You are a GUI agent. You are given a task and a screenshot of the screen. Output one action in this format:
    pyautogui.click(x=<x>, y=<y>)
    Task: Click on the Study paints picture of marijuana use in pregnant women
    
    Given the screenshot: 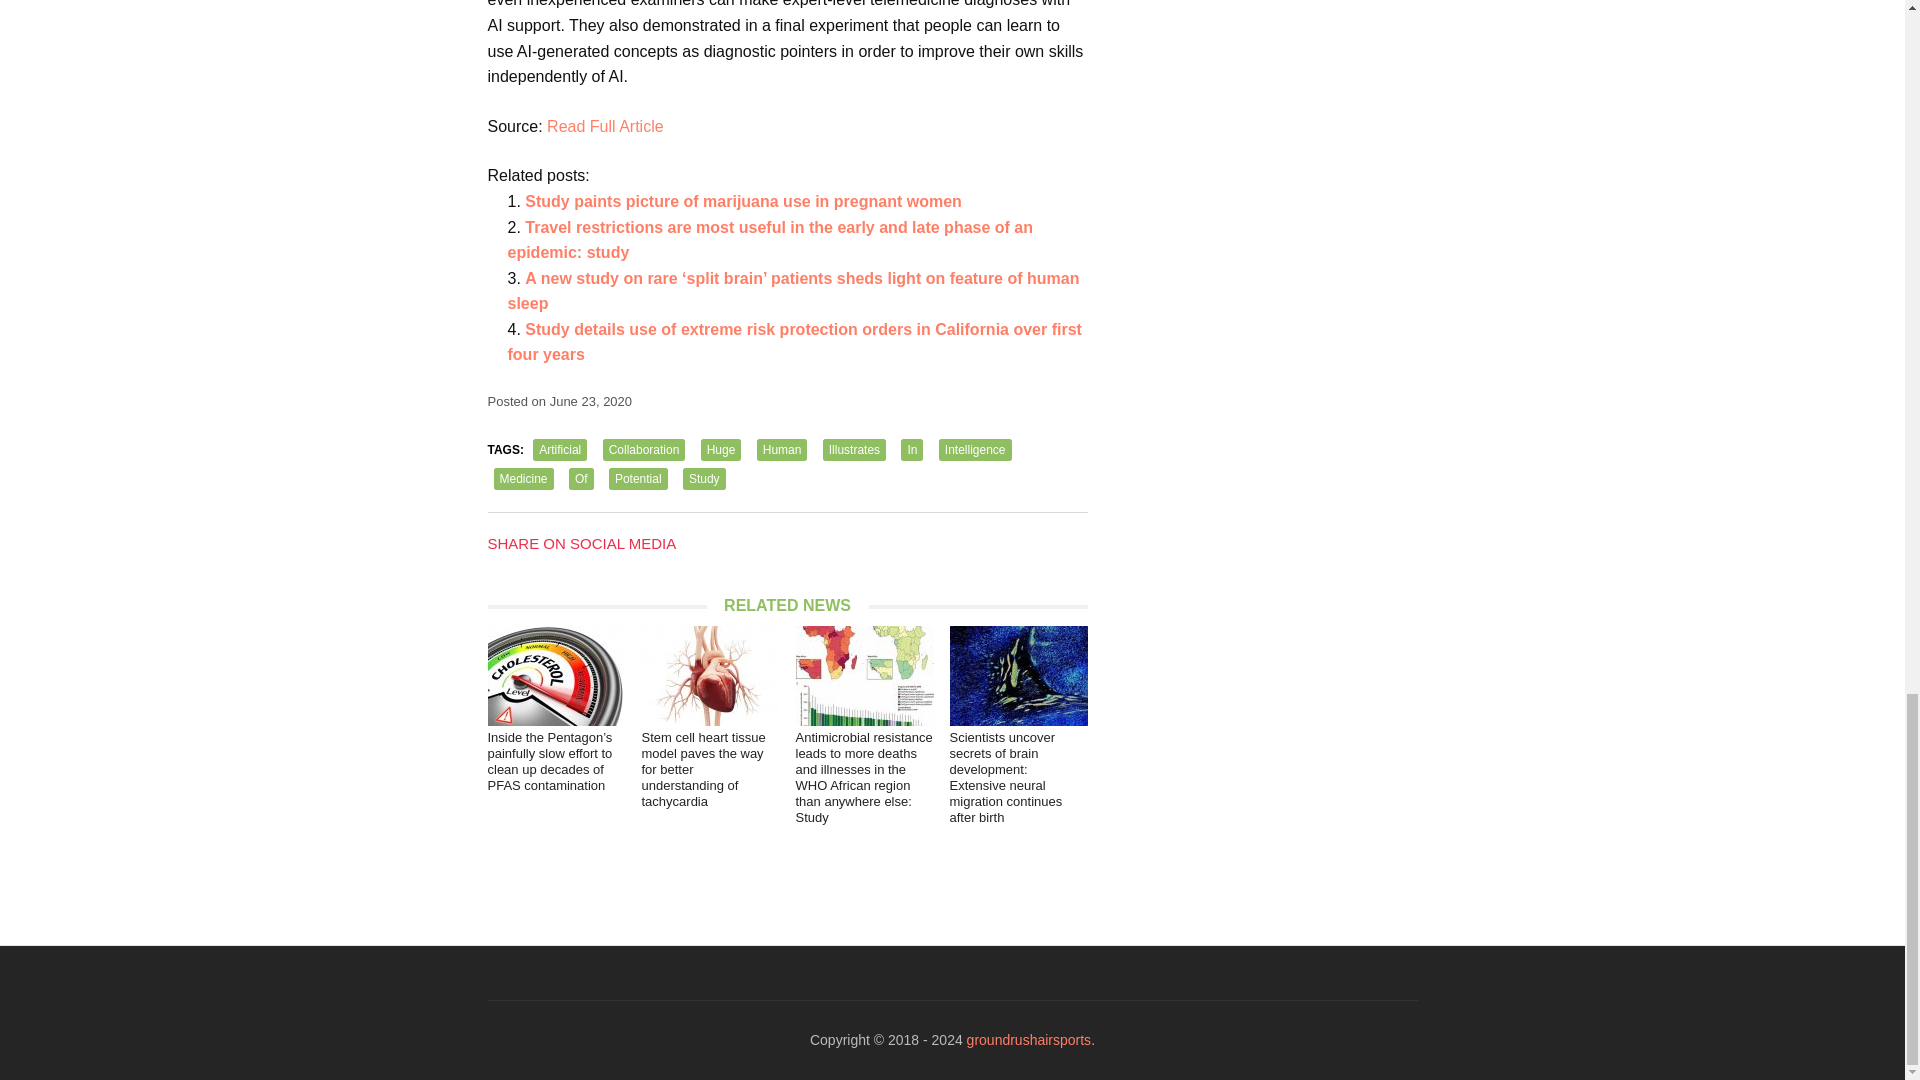 What is the action you would take?
    pyautogui.click(x=742, y=201)
    